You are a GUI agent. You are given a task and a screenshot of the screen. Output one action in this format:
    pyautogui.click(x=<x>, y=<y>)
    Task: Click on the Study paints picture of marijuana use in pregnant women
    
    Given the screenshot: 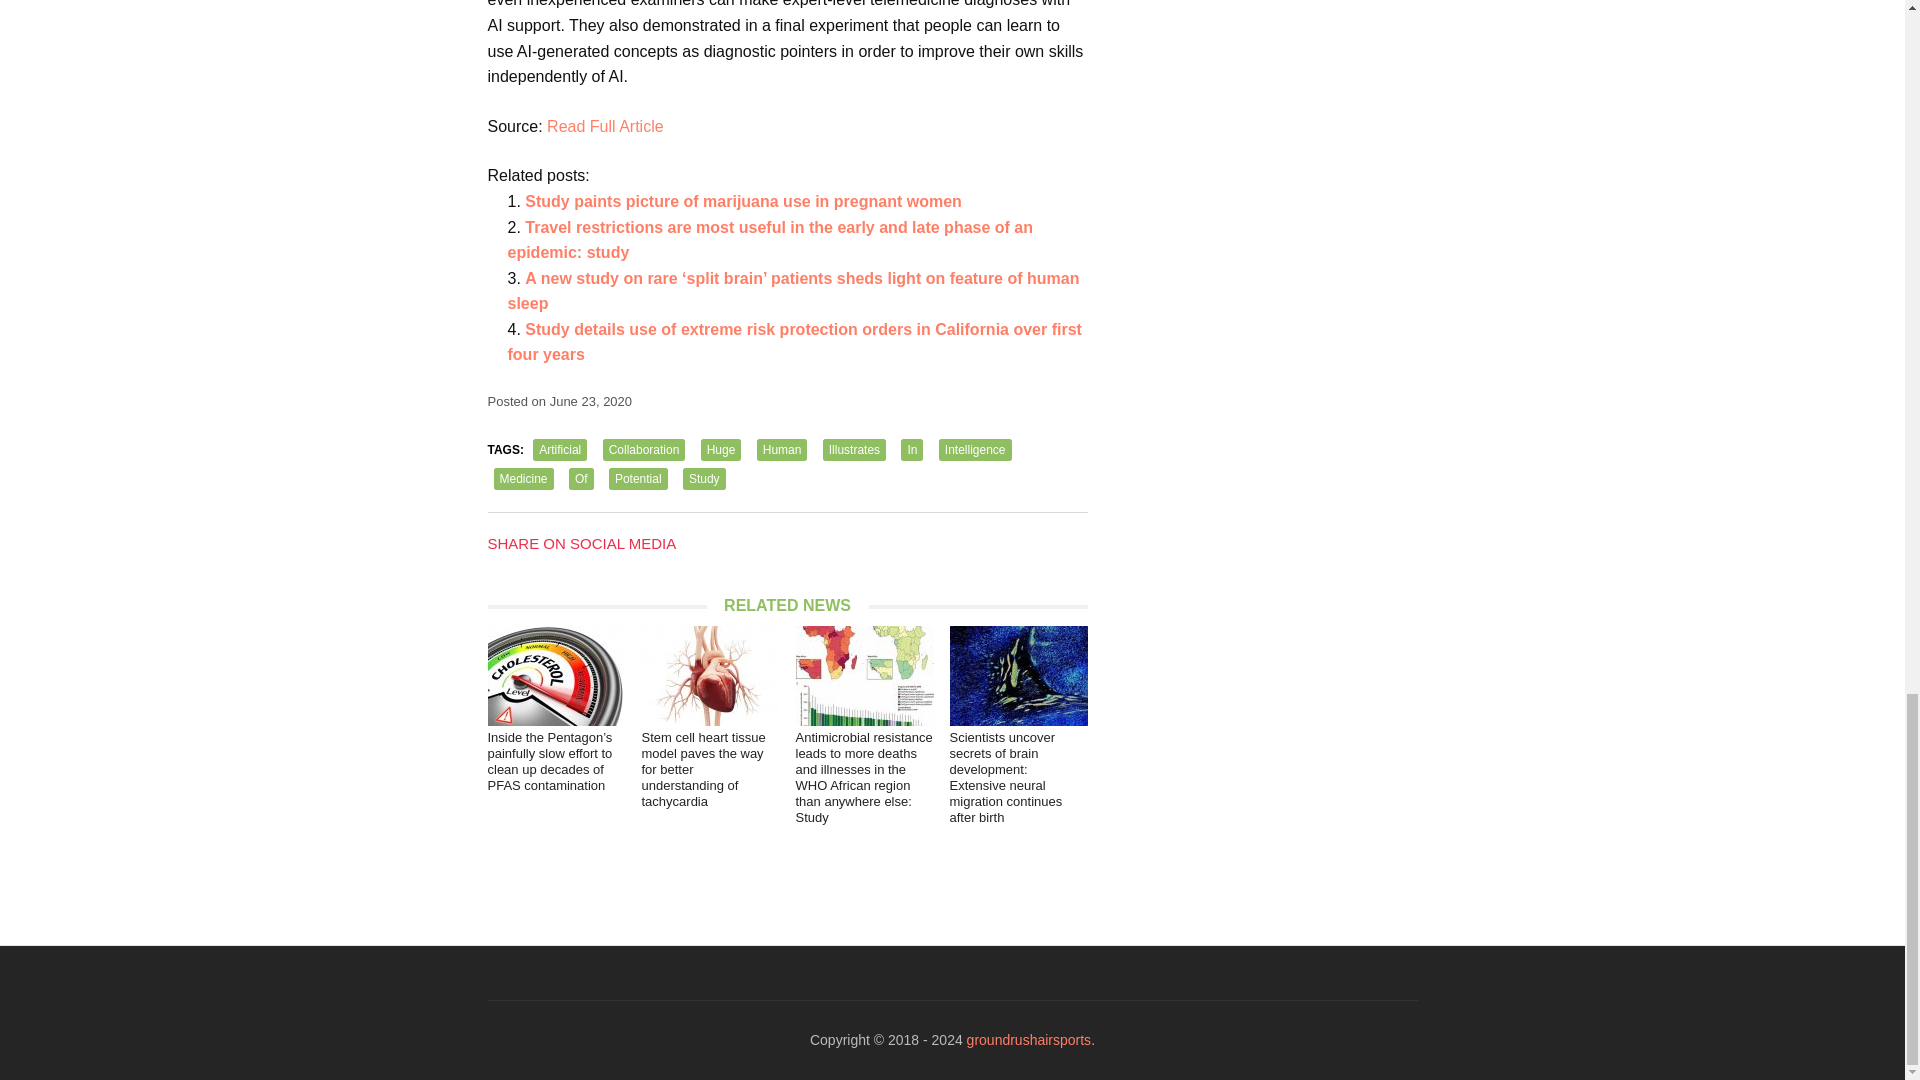 What is the action you would take?
    pyautogui.click(x=742, y=201)
    